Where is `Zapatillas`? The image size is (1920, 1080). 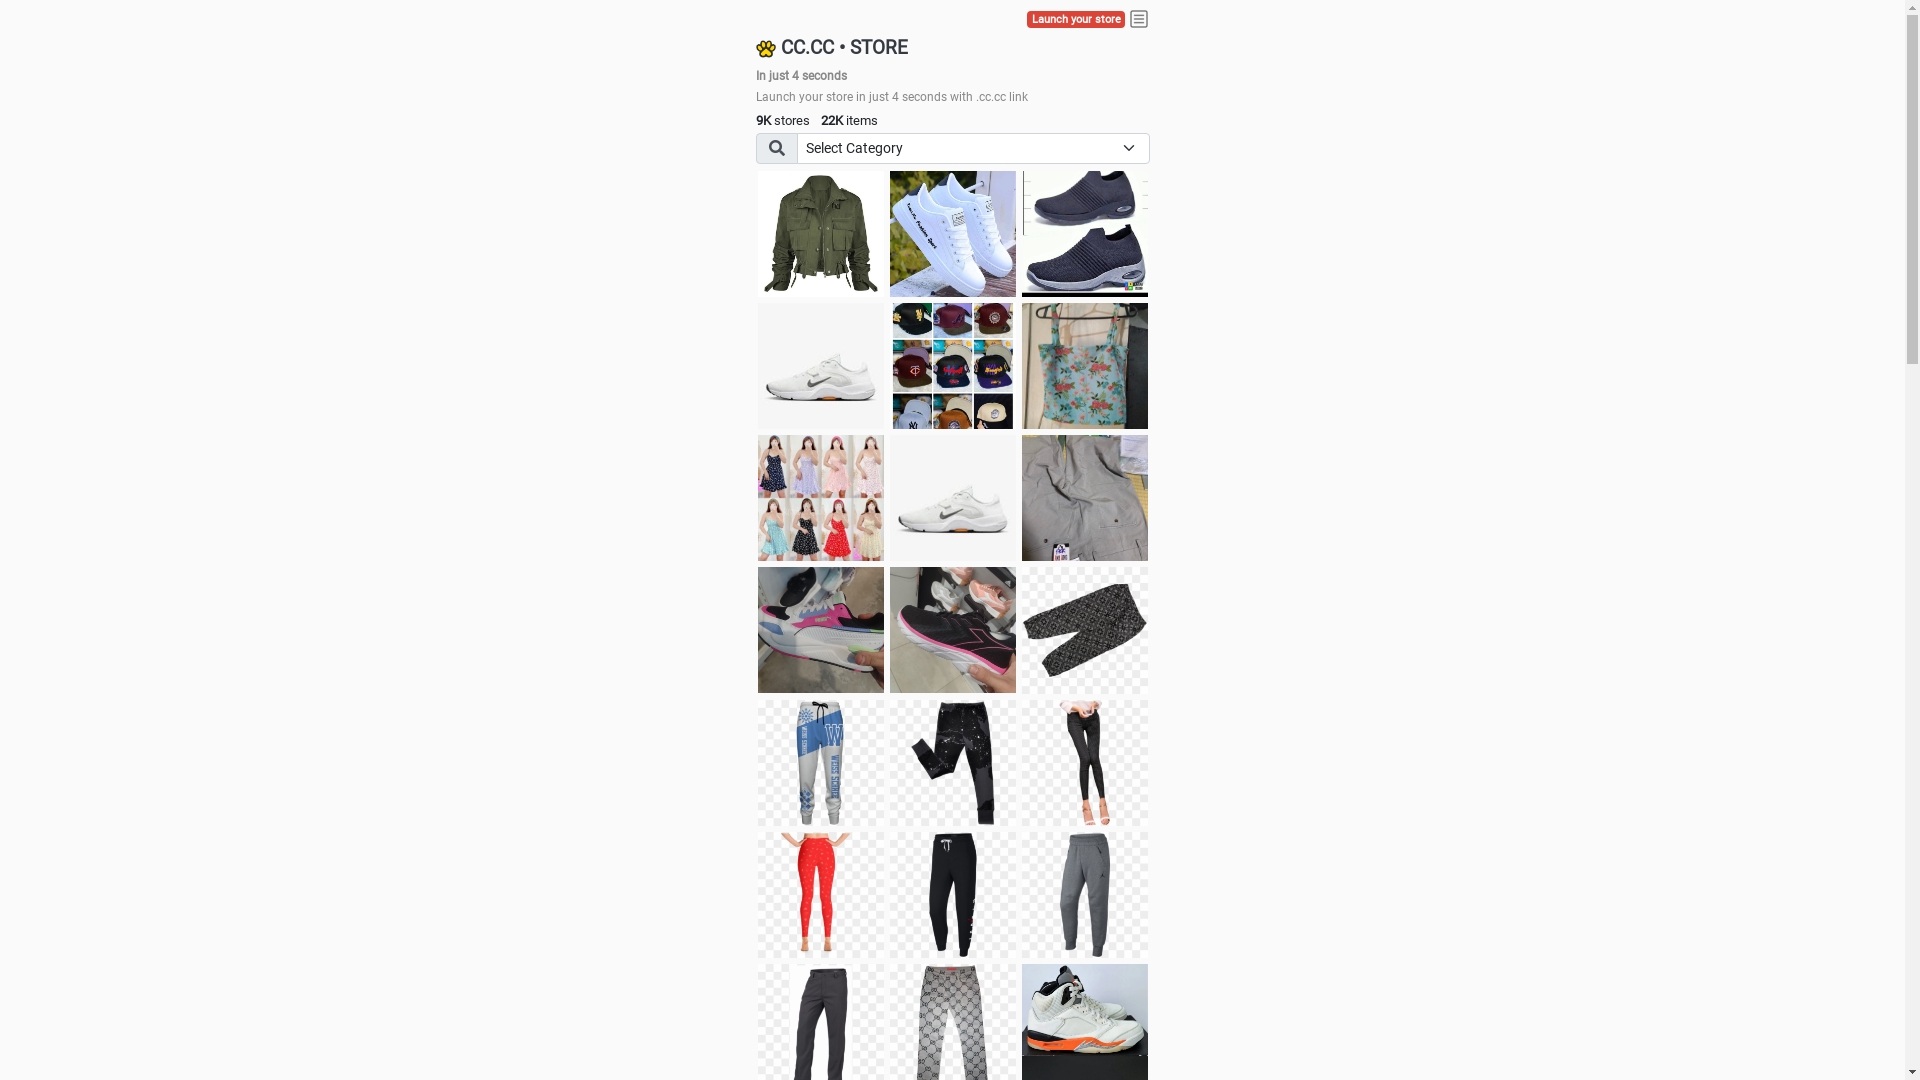
Zapatillas is located at coordinates (953, 630).